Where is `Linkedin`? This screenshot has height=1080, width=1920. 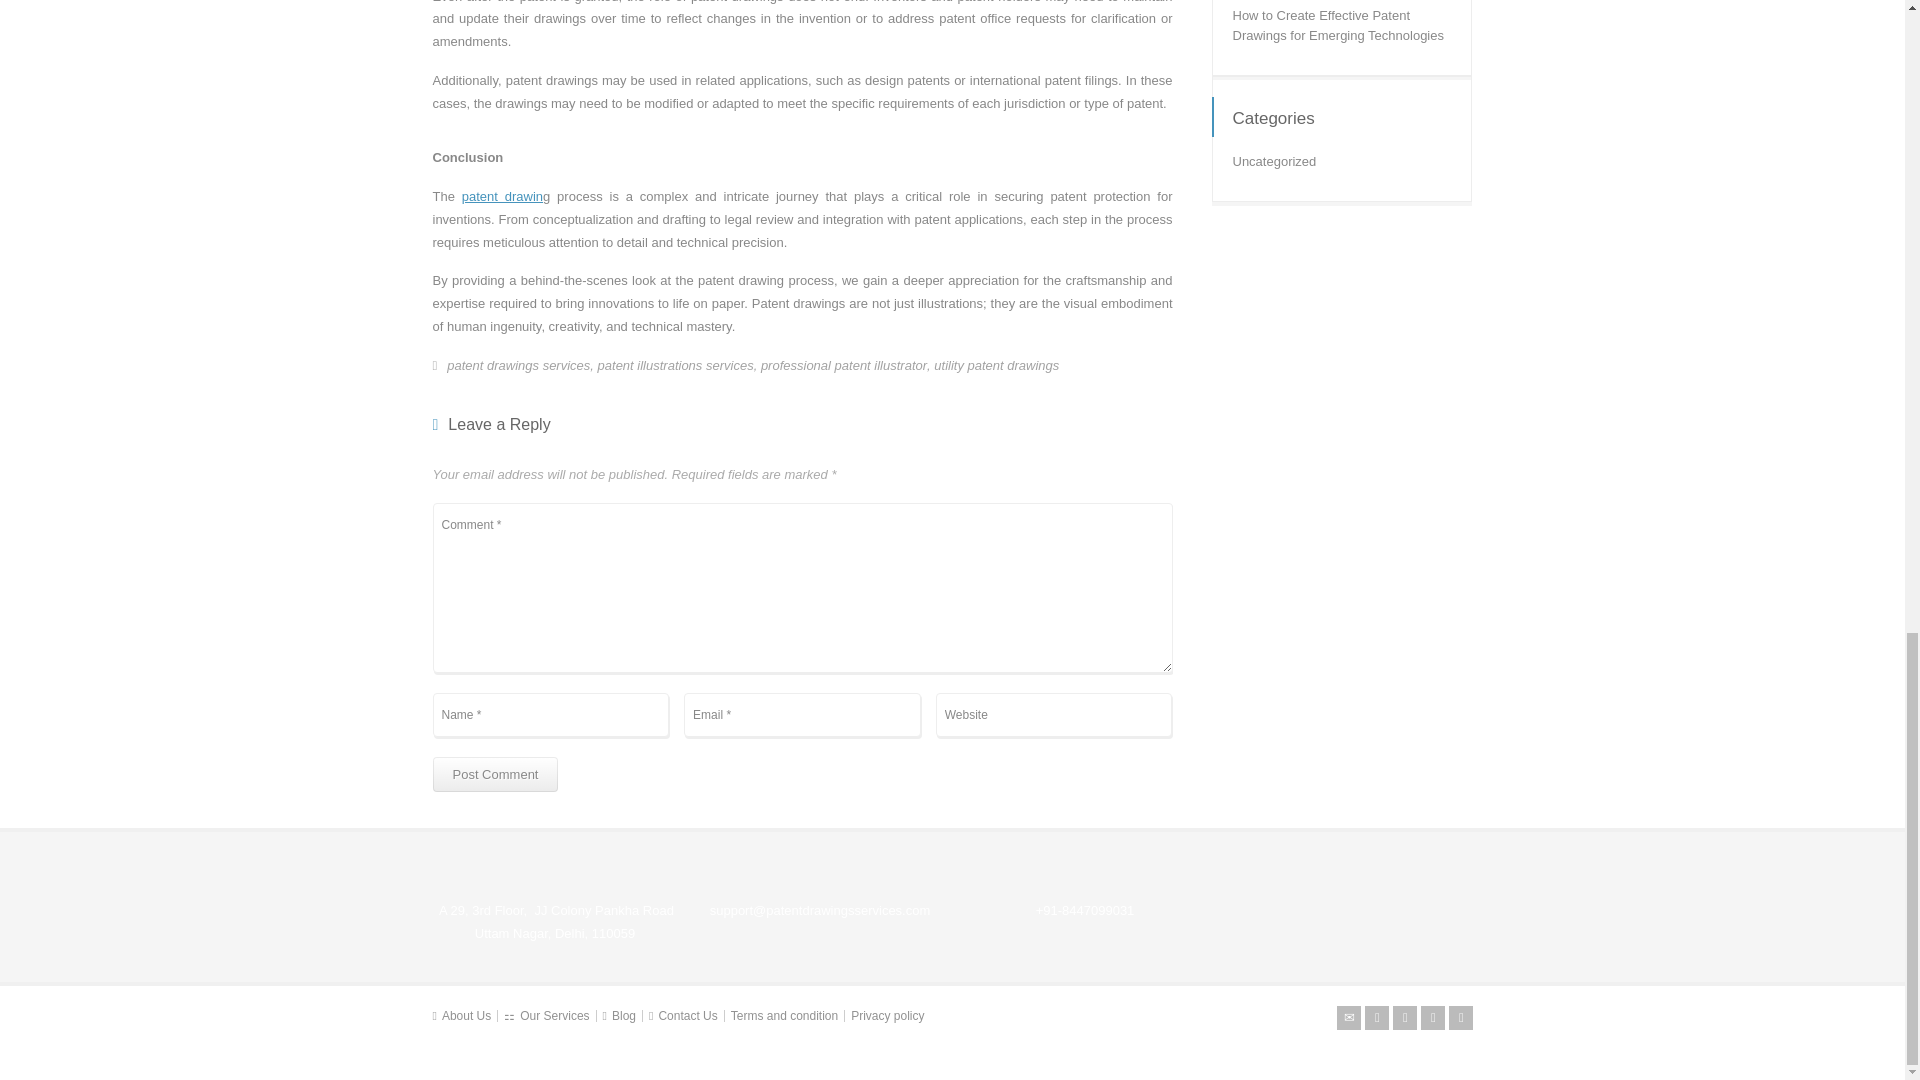
Linkedin is located at coordinates (1432, 1018).